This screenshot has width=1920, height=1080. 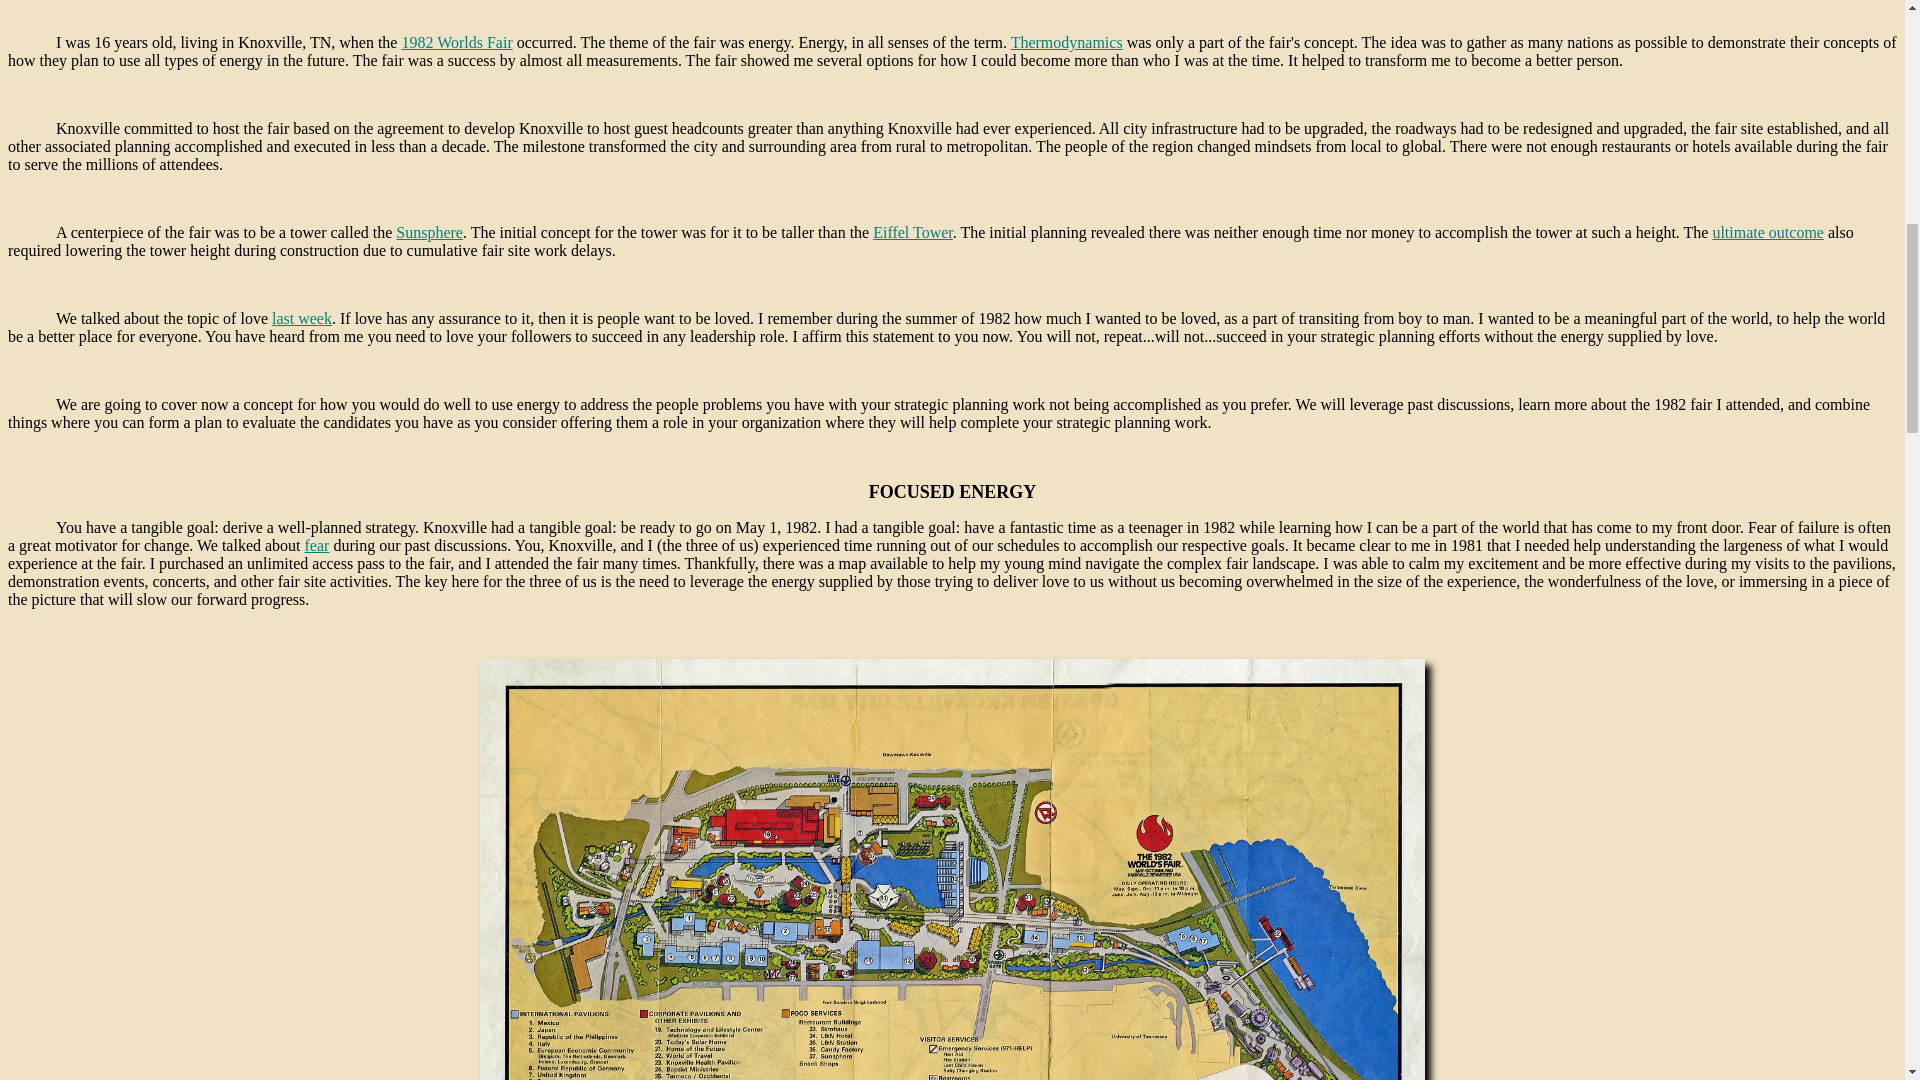 I want to click on fear, so click(x=318, y=545).